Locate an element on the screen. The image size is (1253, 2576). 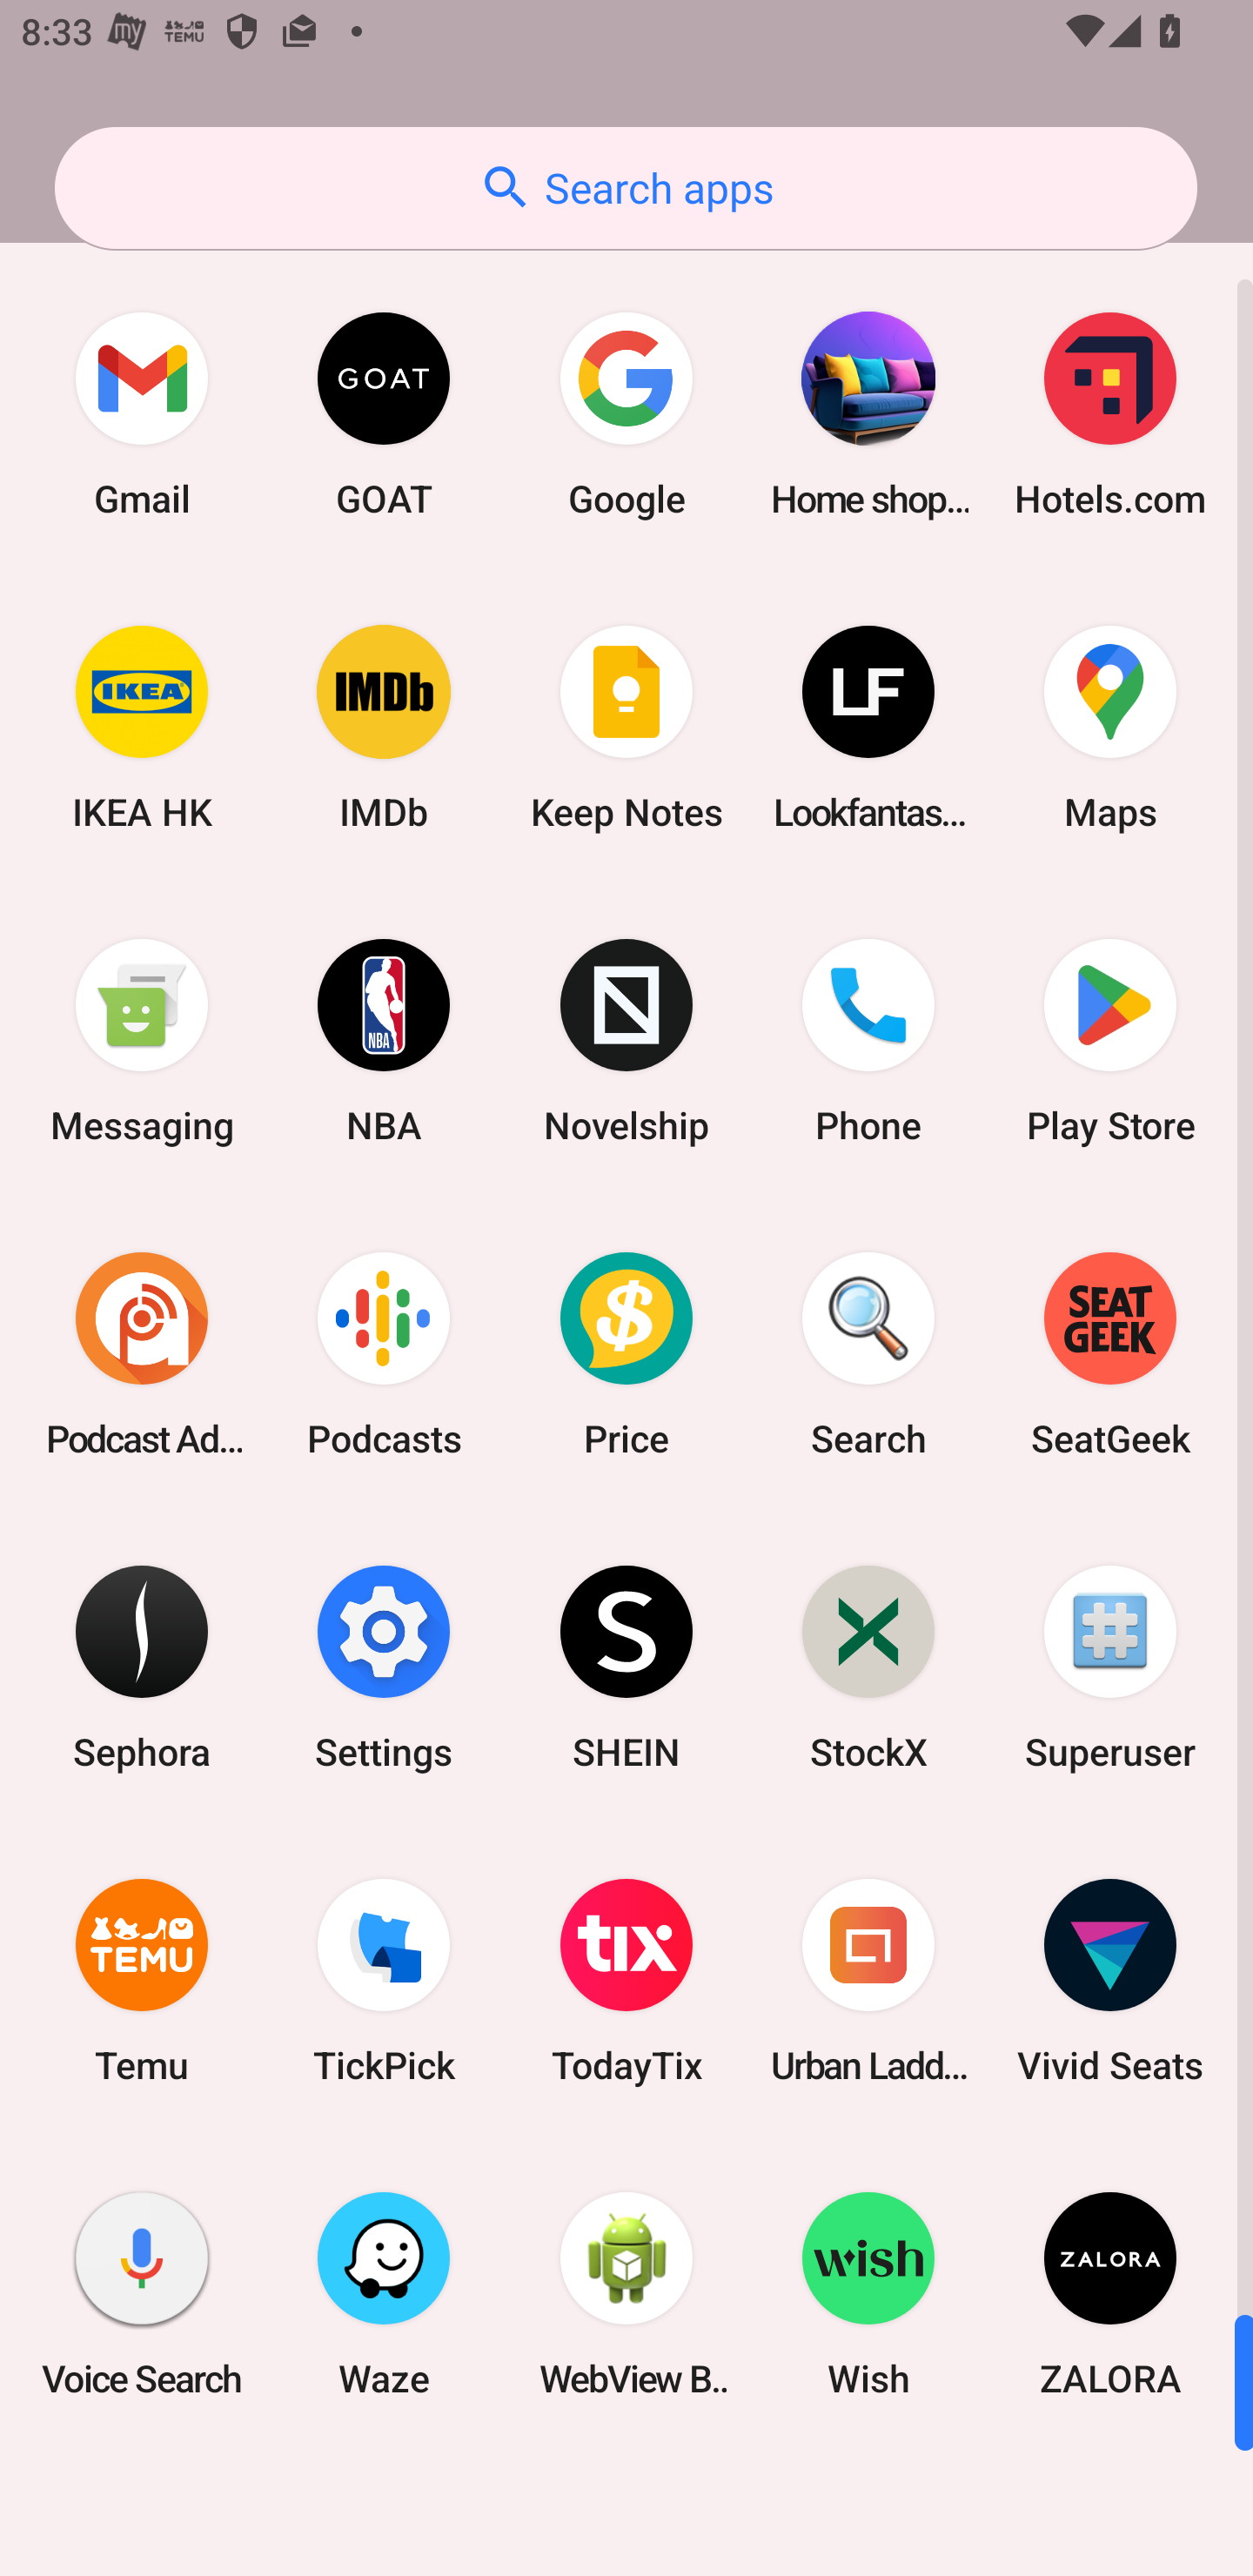
Keep Notes is located at coordinates (626, 728).